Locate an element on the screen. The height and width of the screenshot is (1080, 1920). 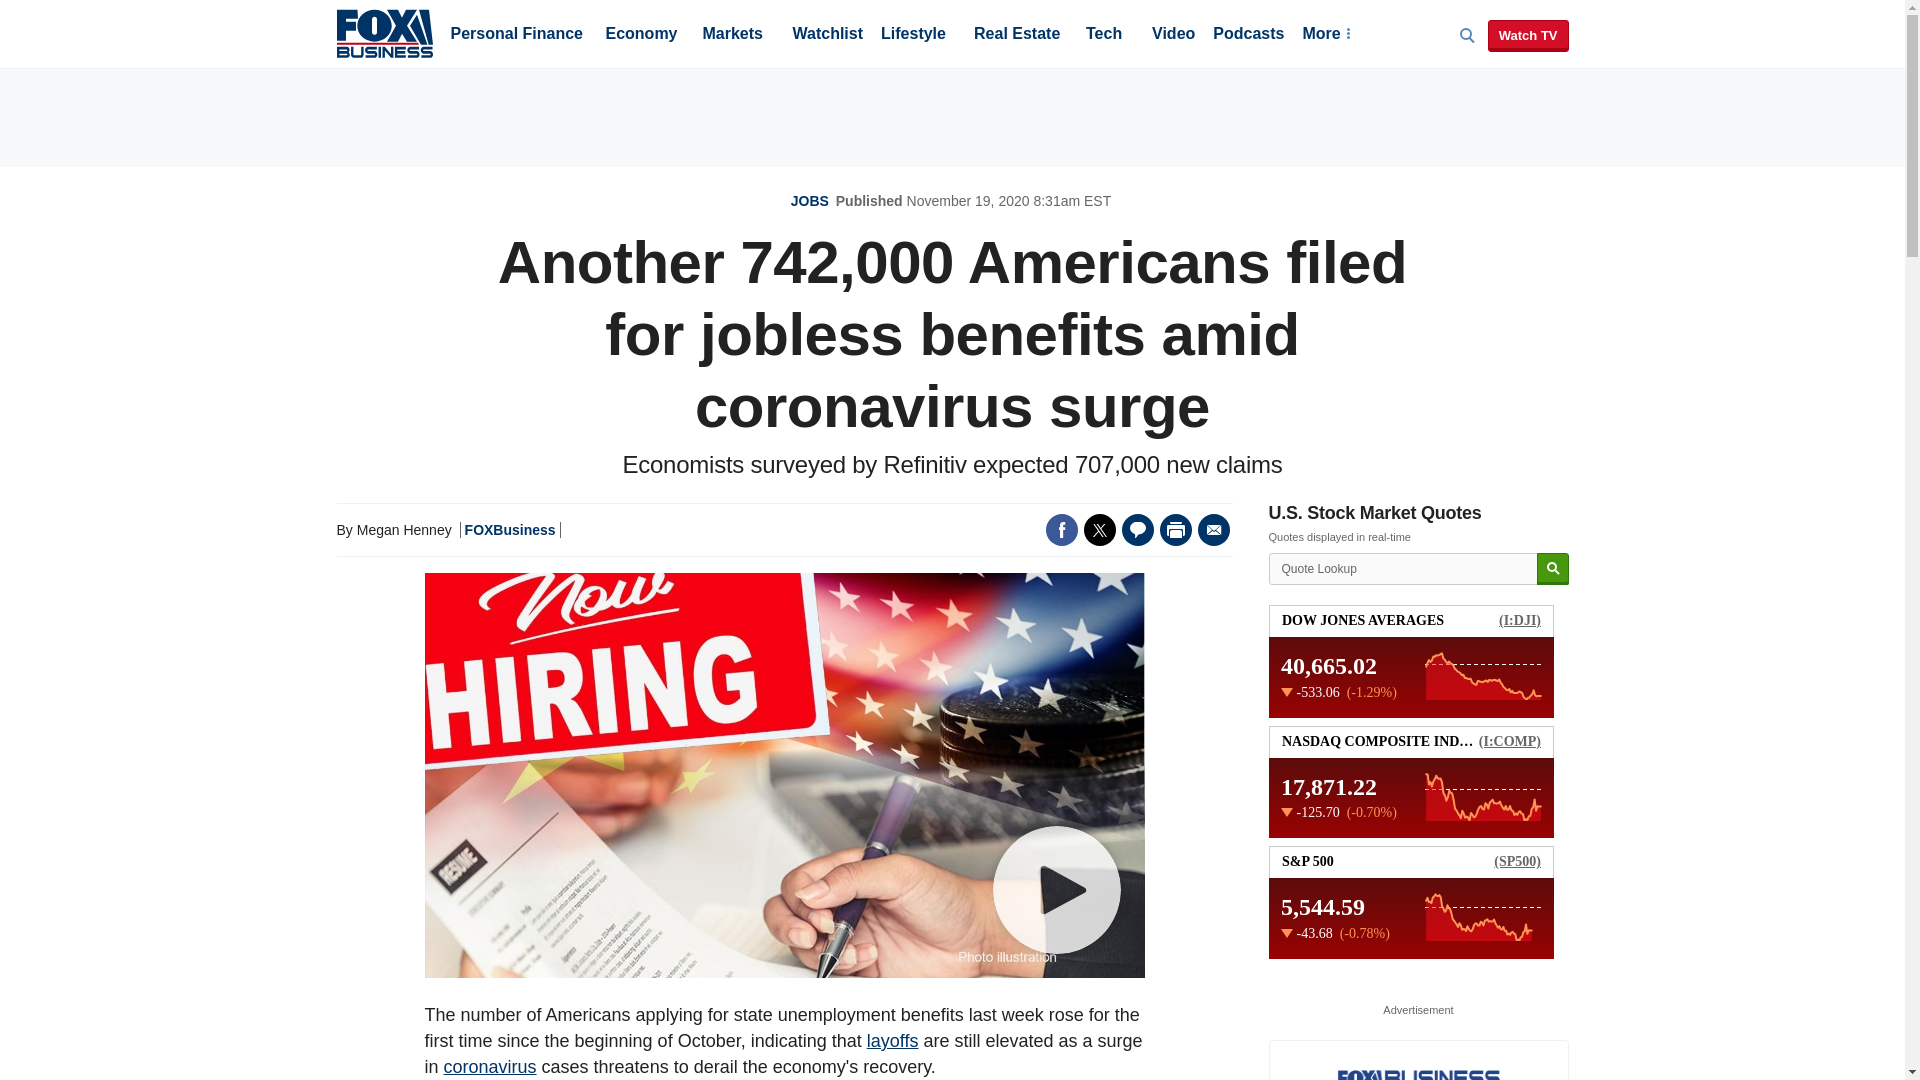
More is located at coordinates (1325, 35).